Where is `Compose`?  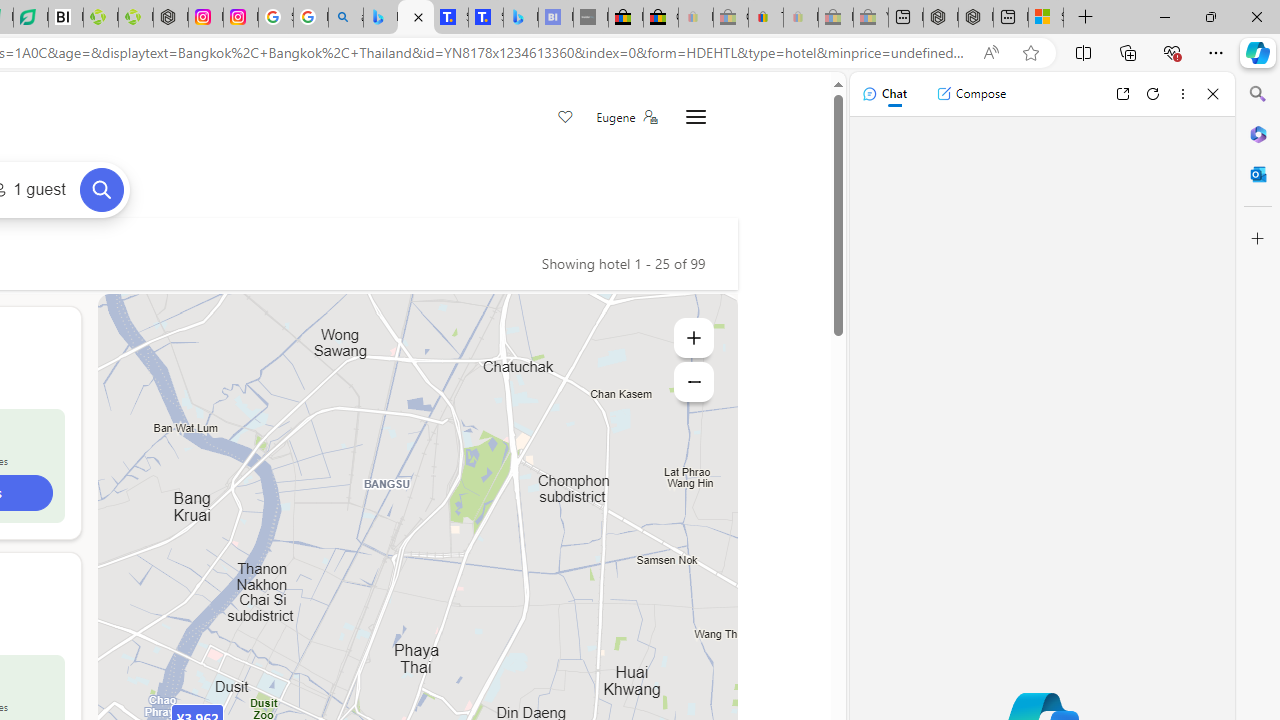 Compose is located at coordinates (971, 94).